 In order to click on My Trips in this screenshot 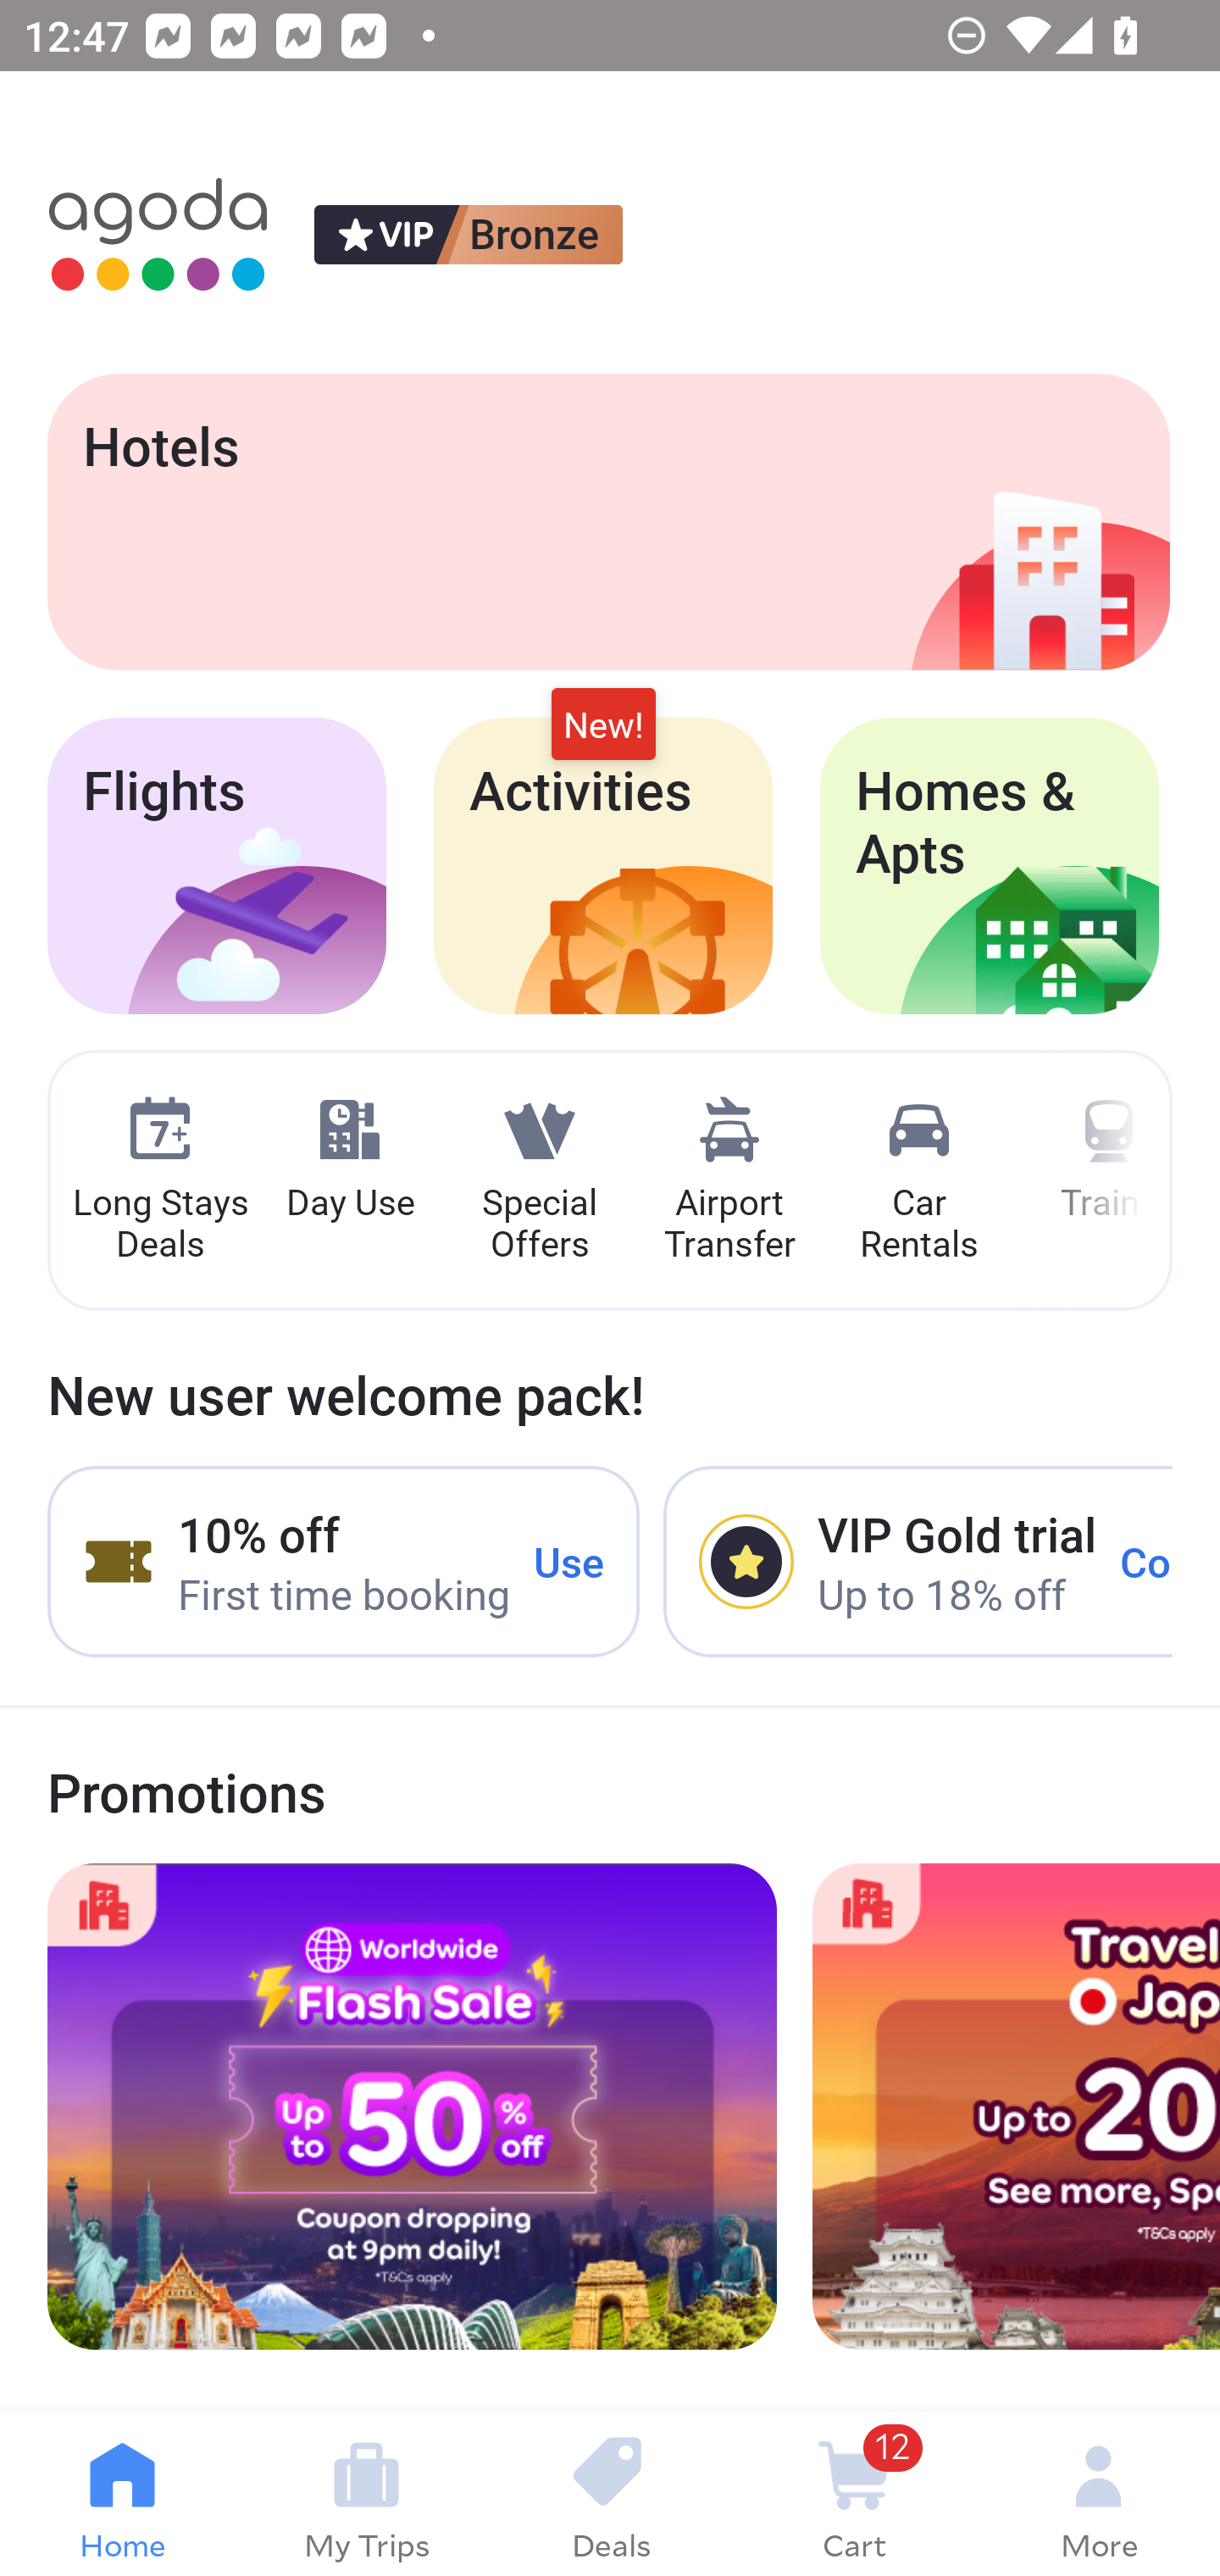, I will do `click(366, 2495)`.